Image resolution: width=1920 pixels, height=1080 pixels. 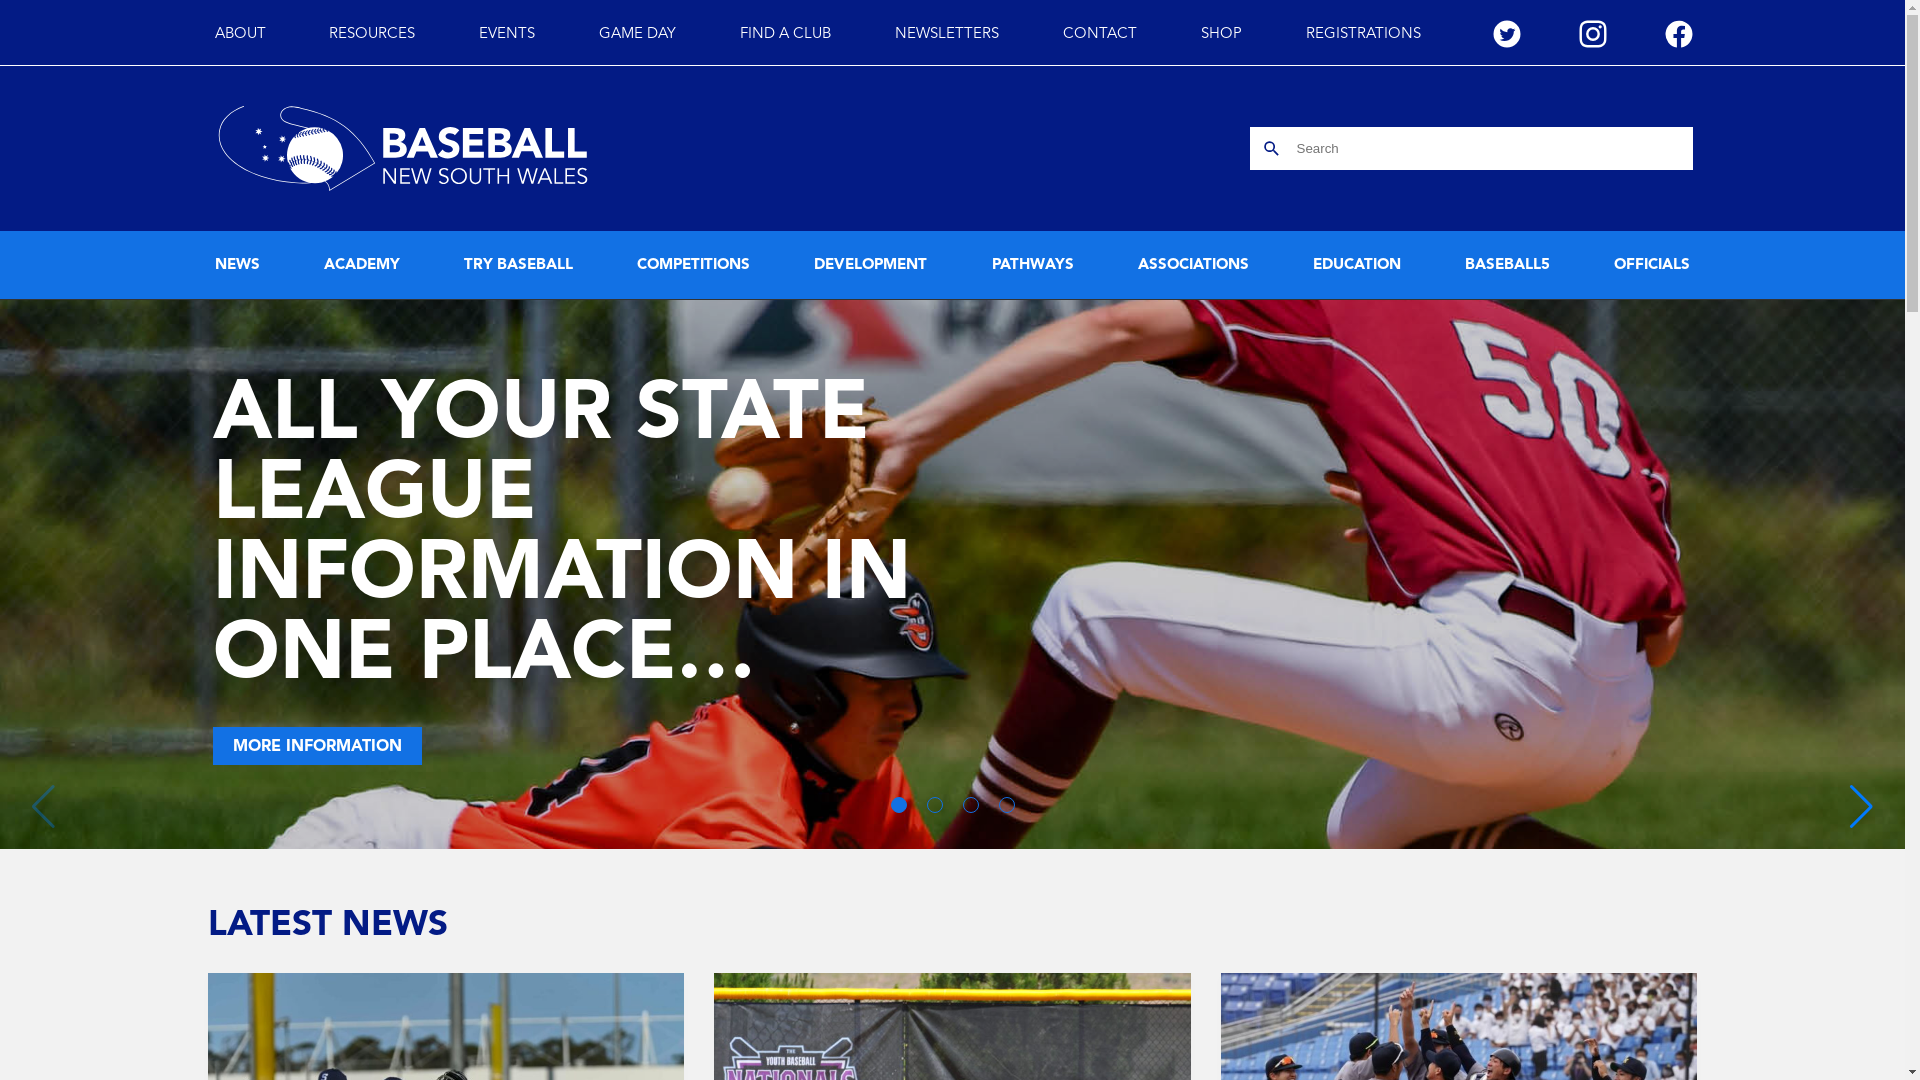 What do you see at coordinates (786, 34) in the screenshot?
I see `FIND A CLUB` at bounding box center [786, 34].